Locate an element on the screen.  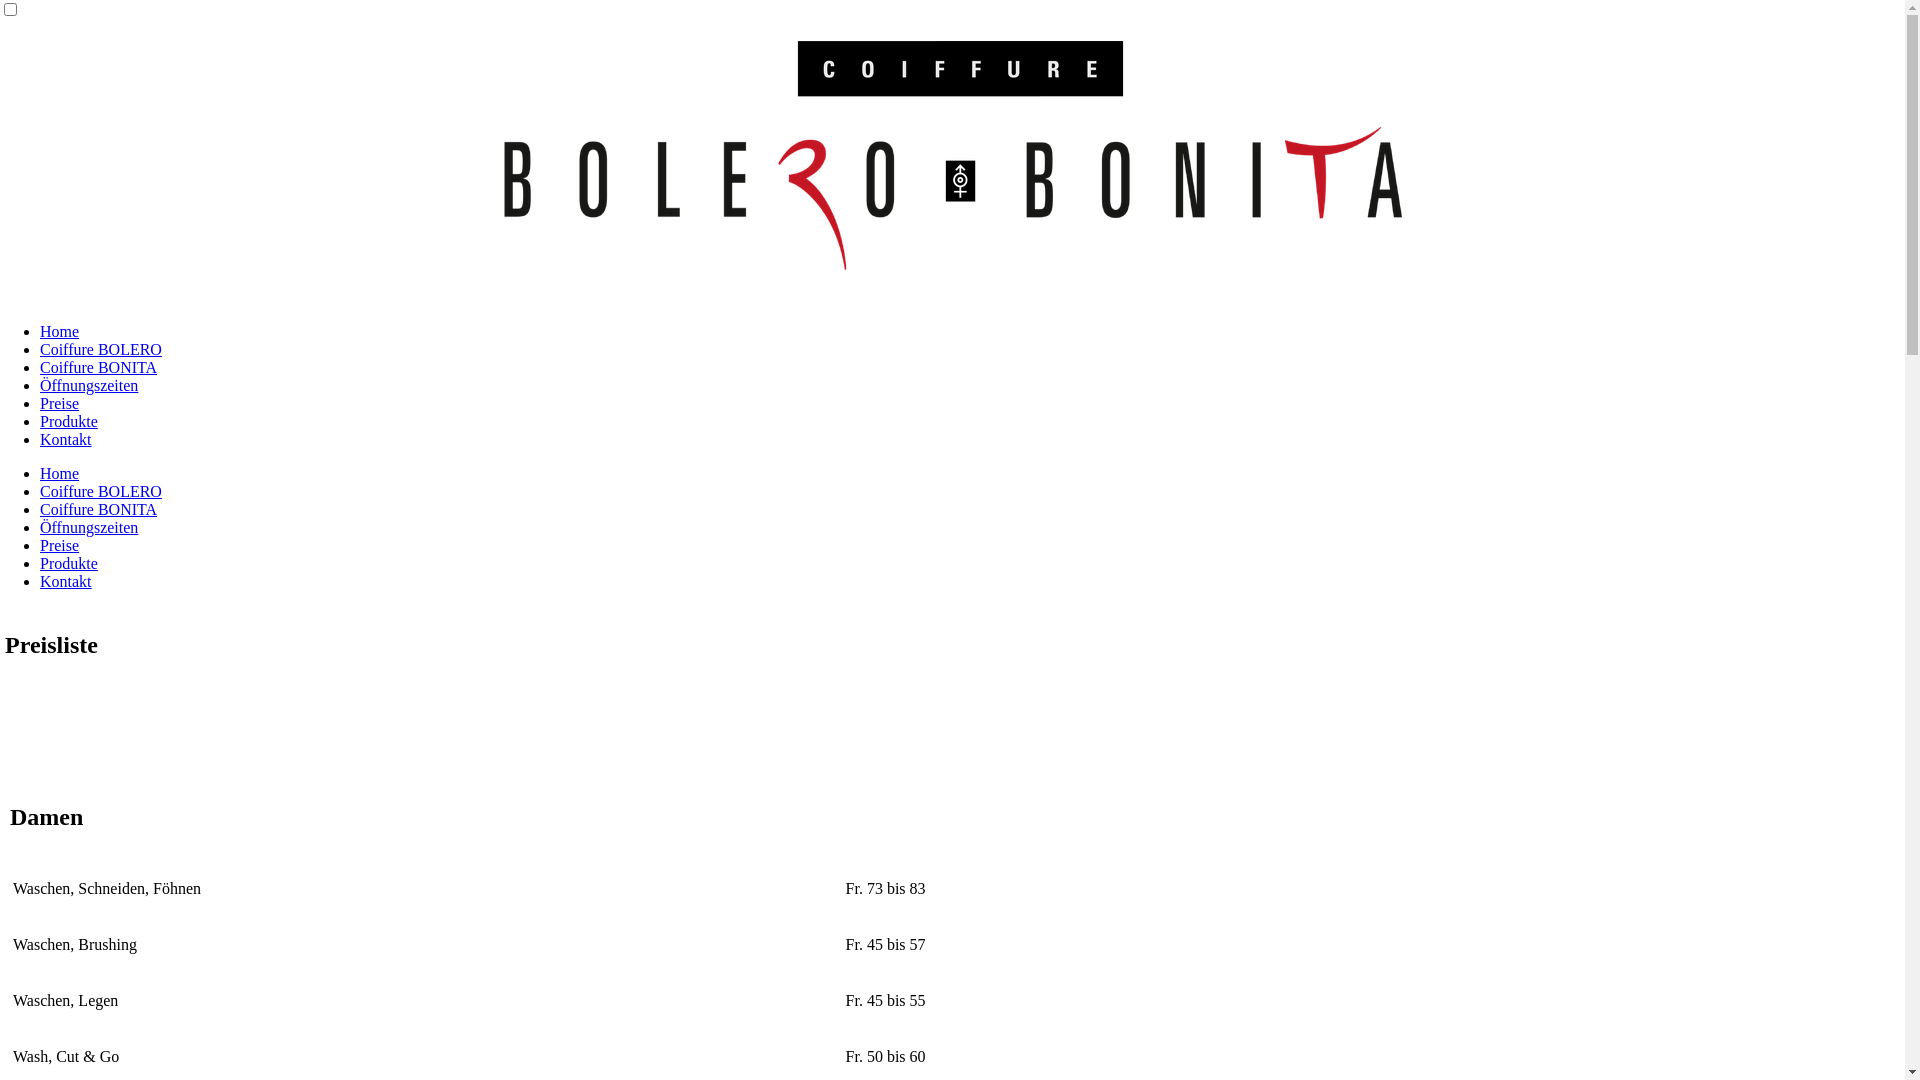
Preise is located at coordinates (60, 546).